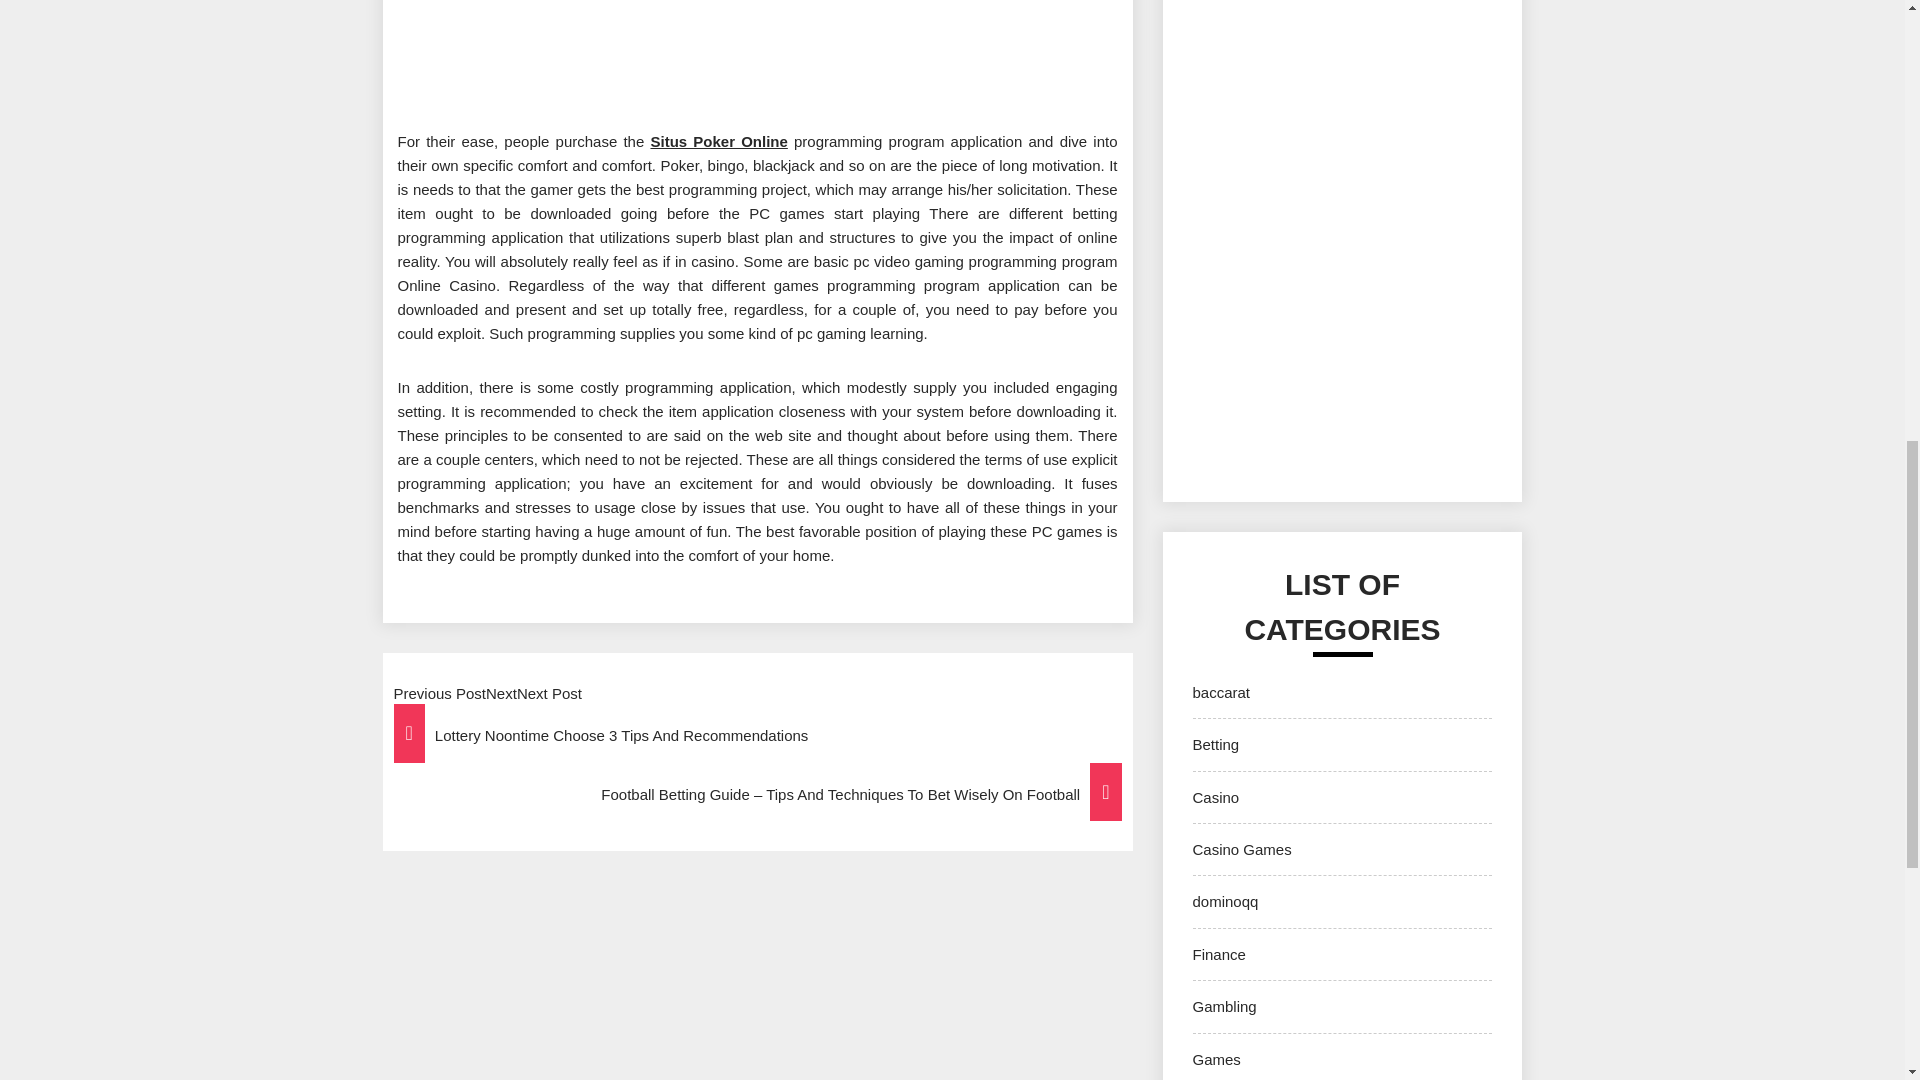  Describe the element at coordinates (1215, 797) in the screenshot. I see `Casino` at that location.